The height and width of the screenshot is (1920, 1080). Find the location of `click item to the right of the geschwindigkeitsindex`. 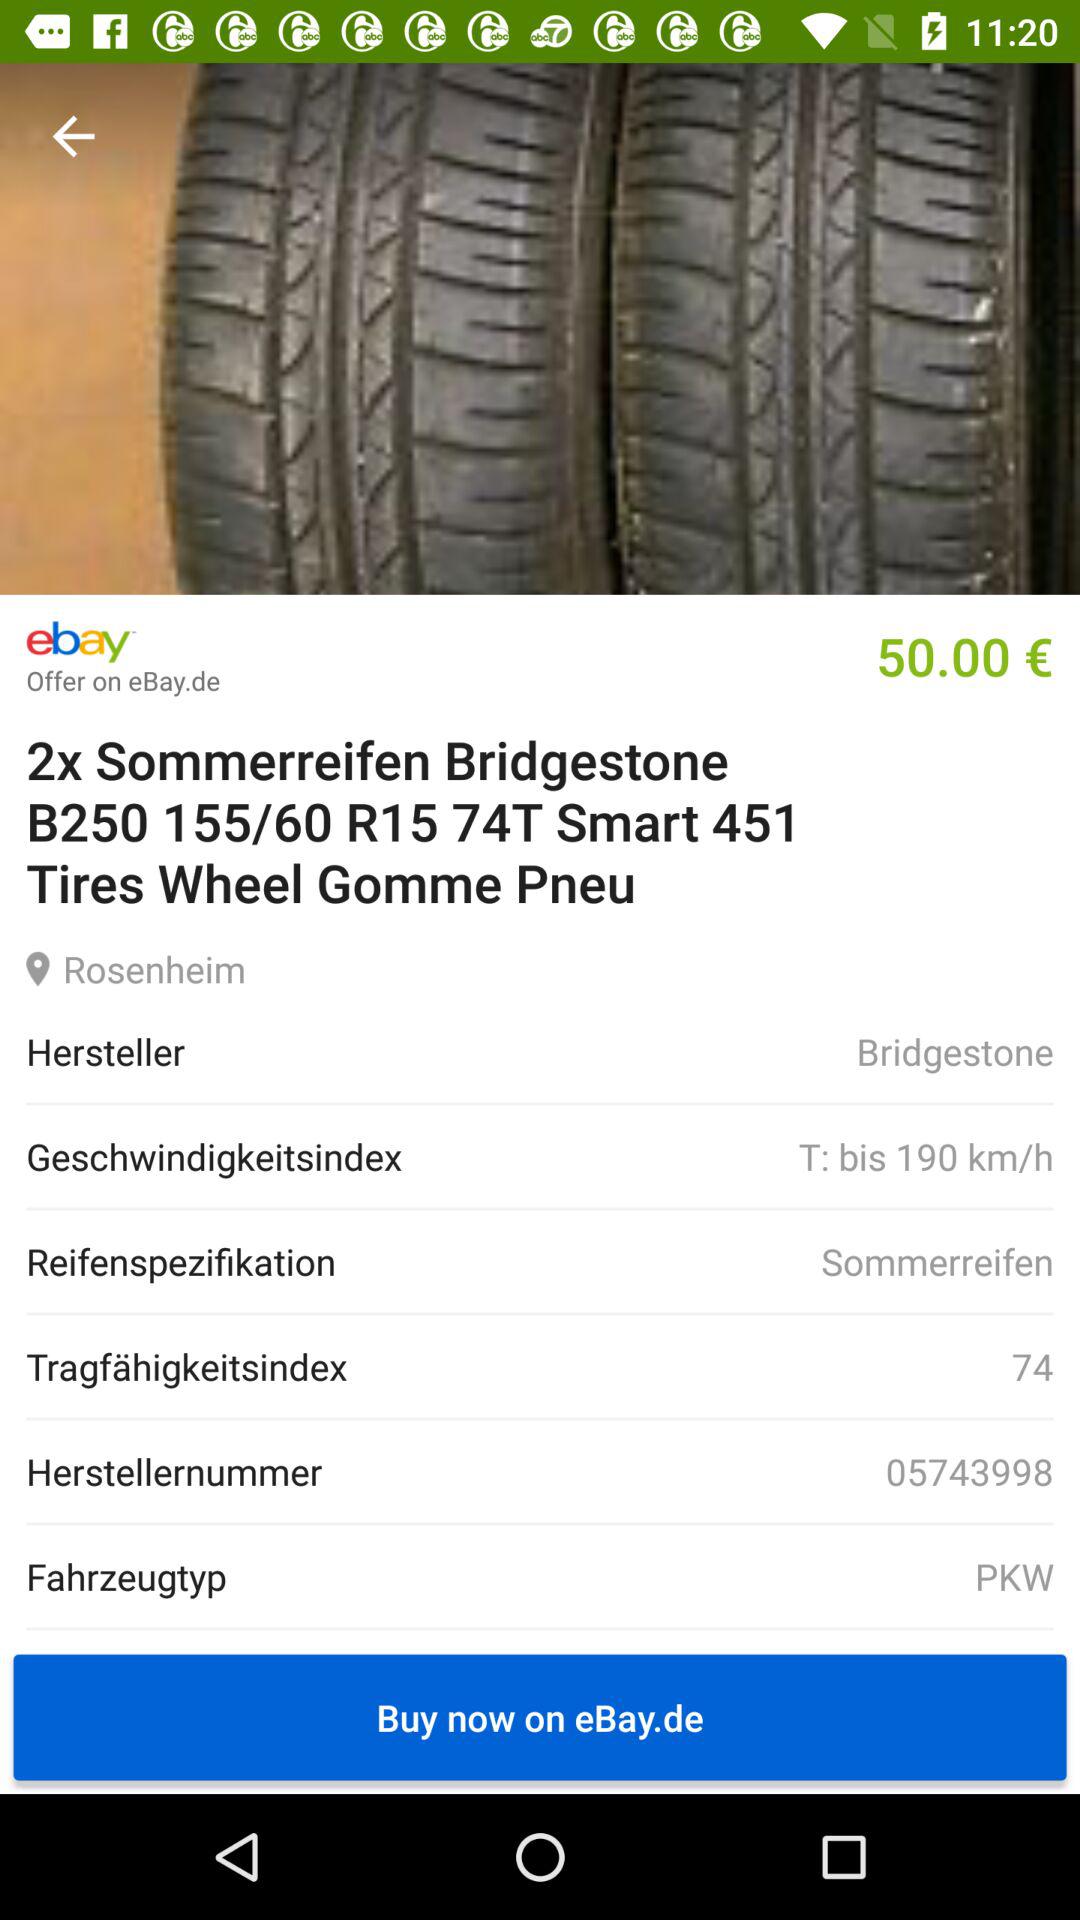

click item to the right of the geschwindigkeitsindex is located at coordinates (727, 1156).